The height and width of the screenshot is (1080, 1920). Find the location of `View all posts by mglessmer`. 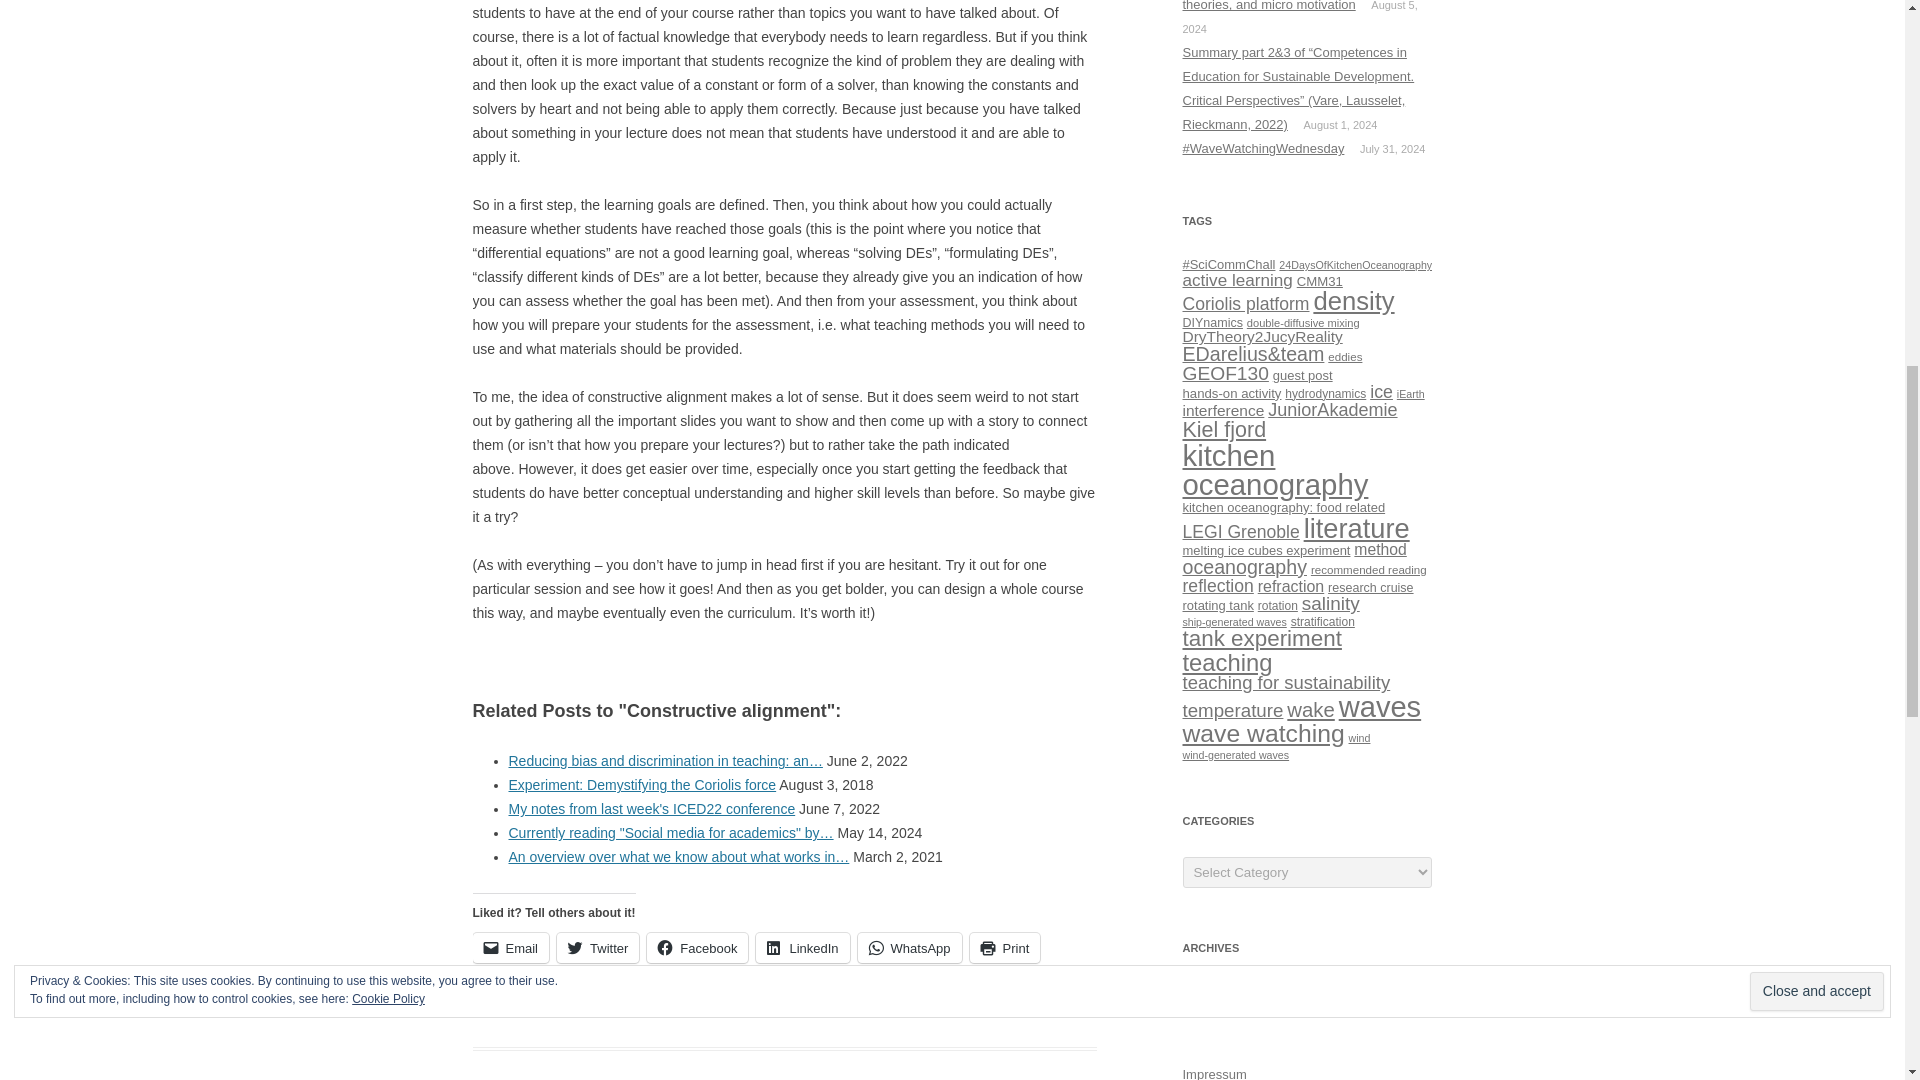

View all posts by mglessmer is located at coordinates (1006, 1010).